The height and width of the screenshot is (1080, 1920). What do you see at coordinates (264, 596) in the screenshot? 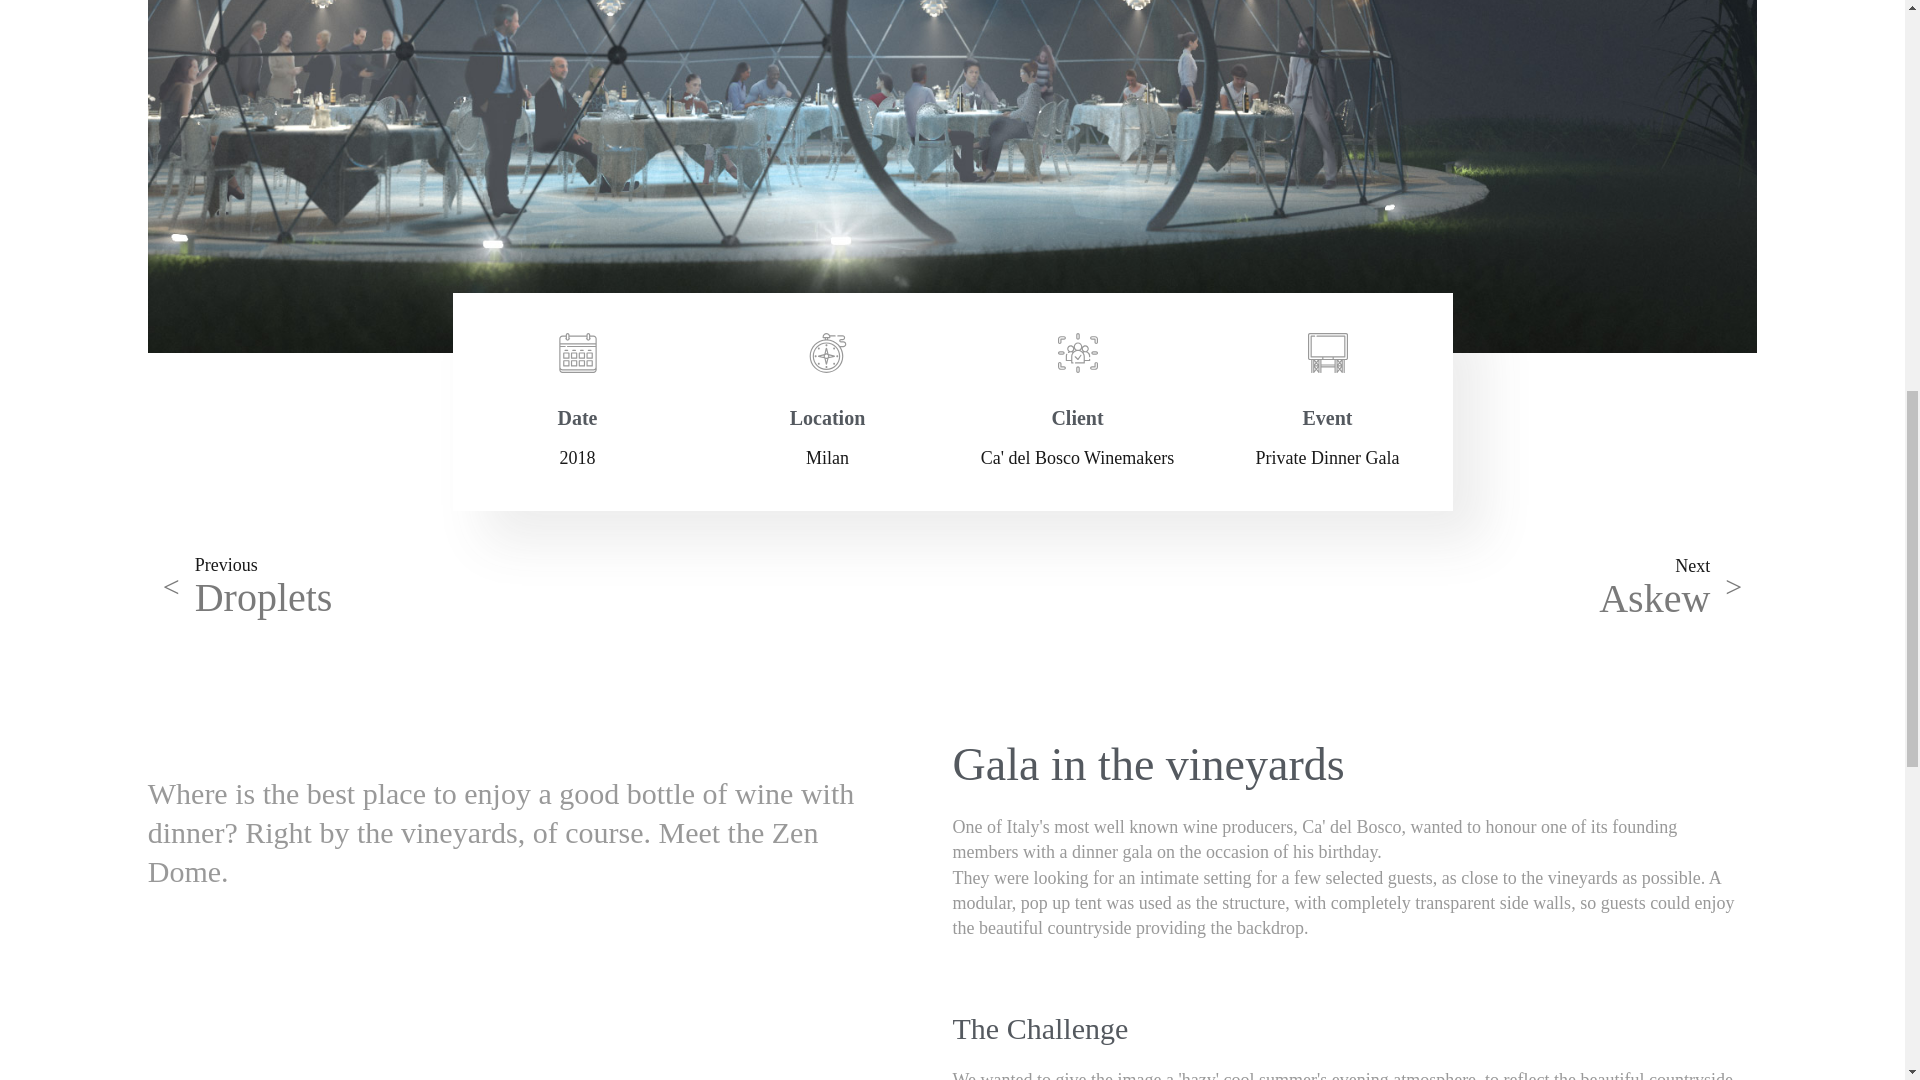
I see `Droplets` at bounding box center [264, 596].